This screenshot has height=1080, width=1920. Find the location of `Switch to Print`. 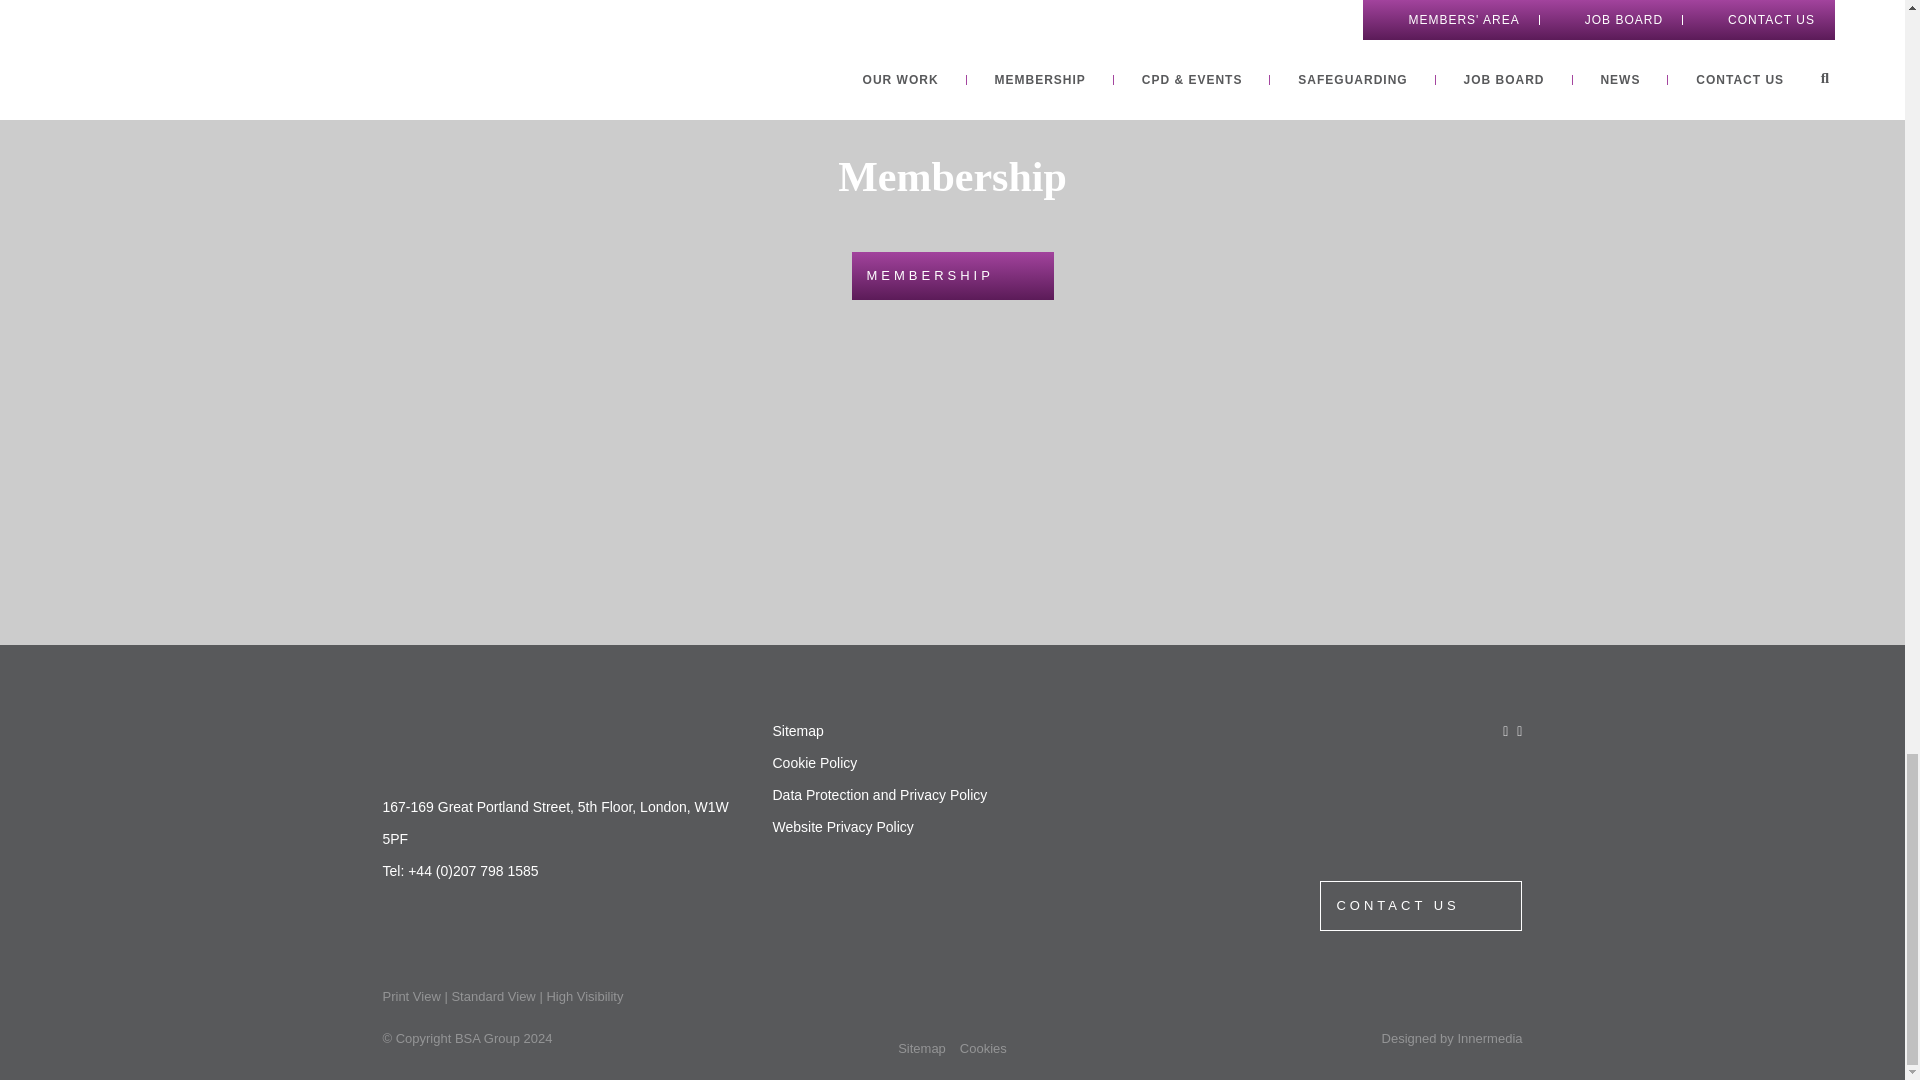

Switch to Print is located at coordinates (410, 996).